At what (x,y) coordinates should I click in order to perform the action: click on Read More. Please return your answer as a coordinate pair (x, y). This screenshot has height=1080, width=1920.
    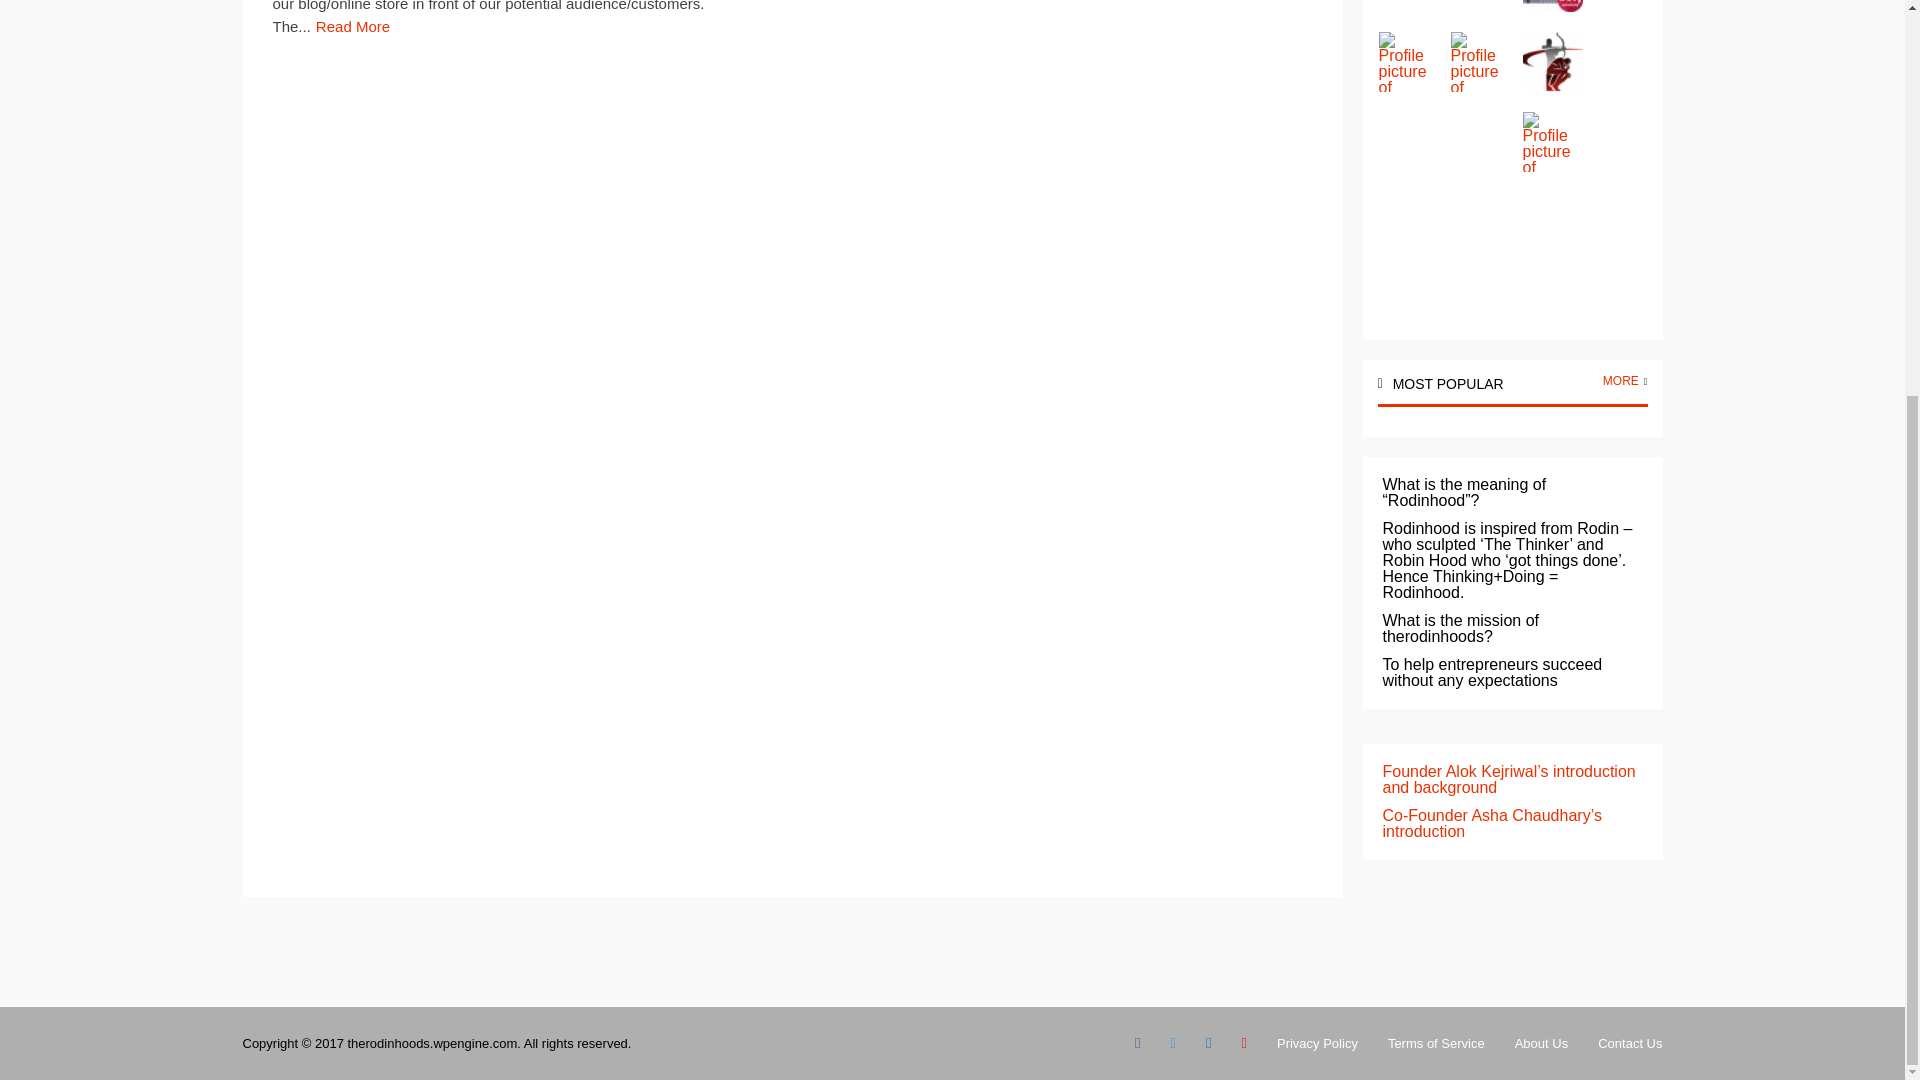
    Looking at the image, I should click on (352, 26).